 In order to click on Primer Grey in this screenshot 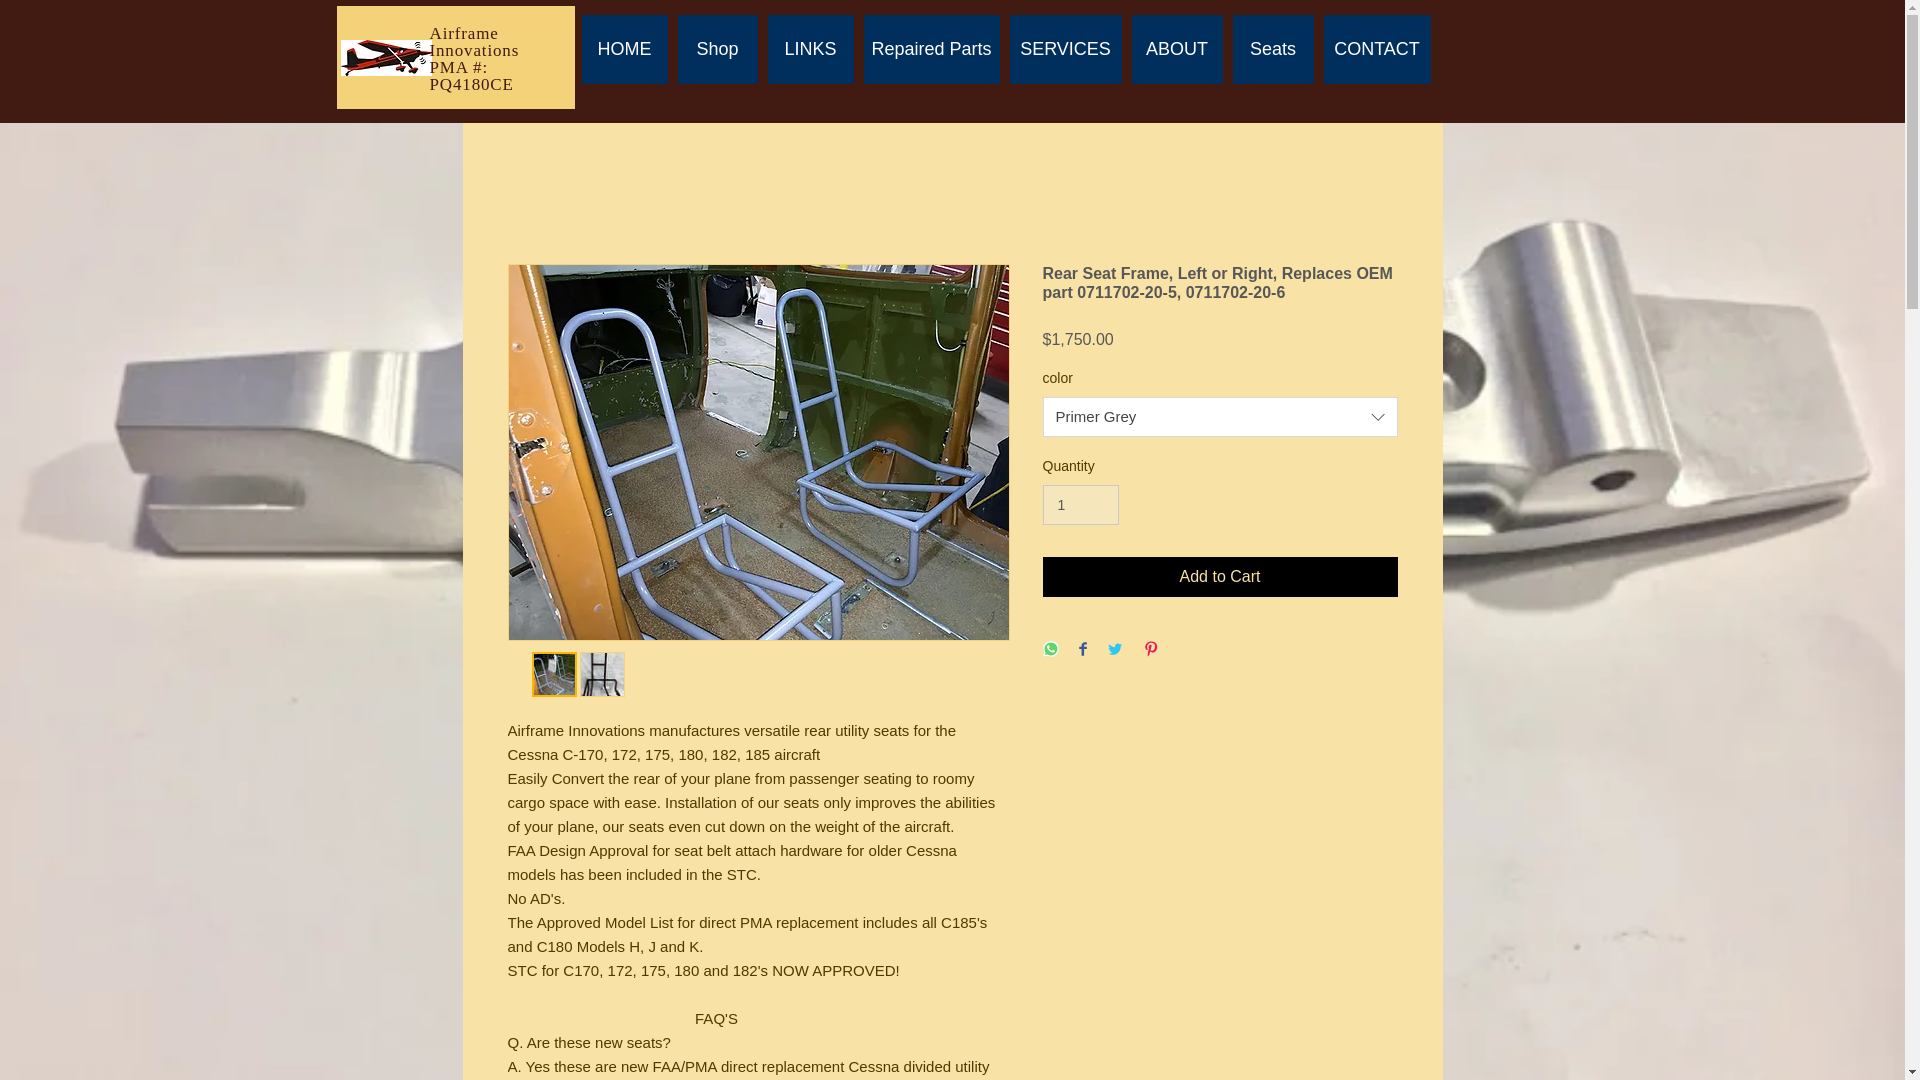, I will do `click(1220, 417)`.